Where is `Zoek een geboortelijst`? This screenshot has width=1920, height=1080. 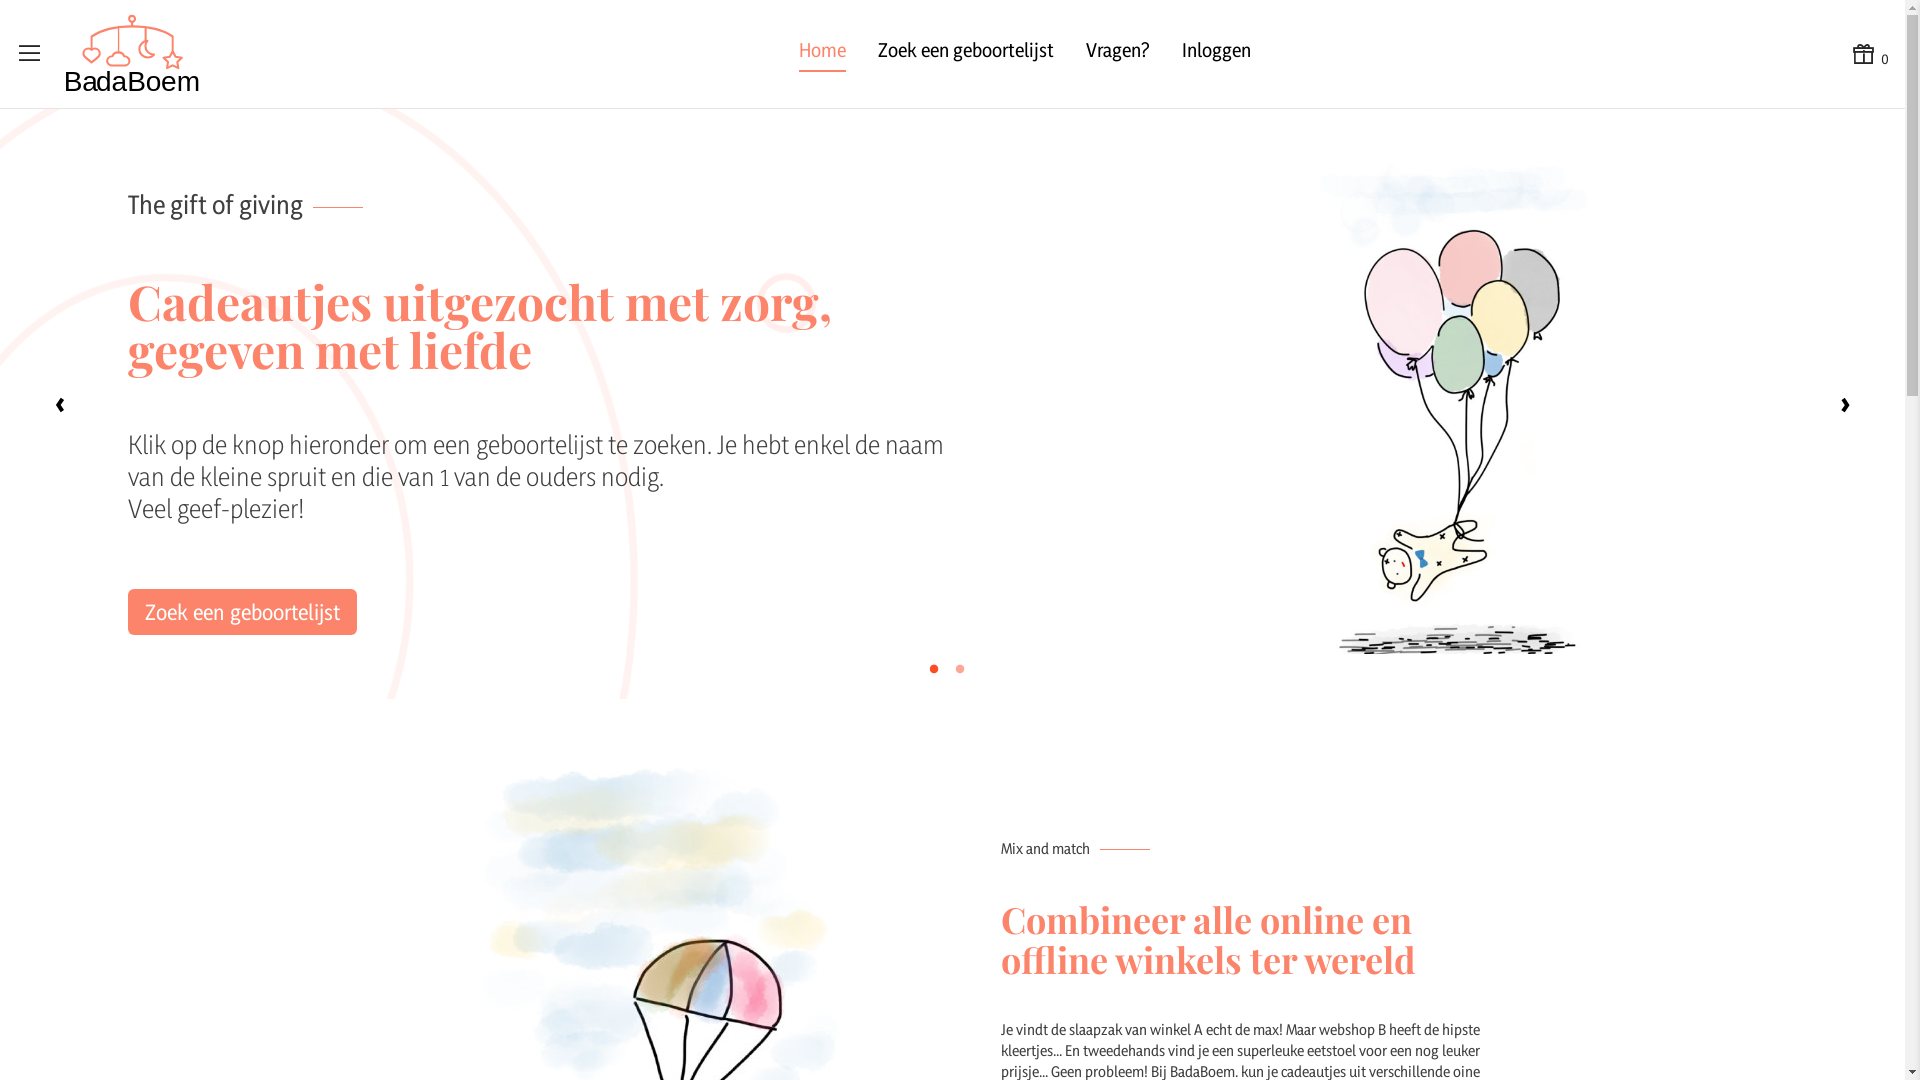
Zoek een geboortelijst is located at coordinates (966, 54).